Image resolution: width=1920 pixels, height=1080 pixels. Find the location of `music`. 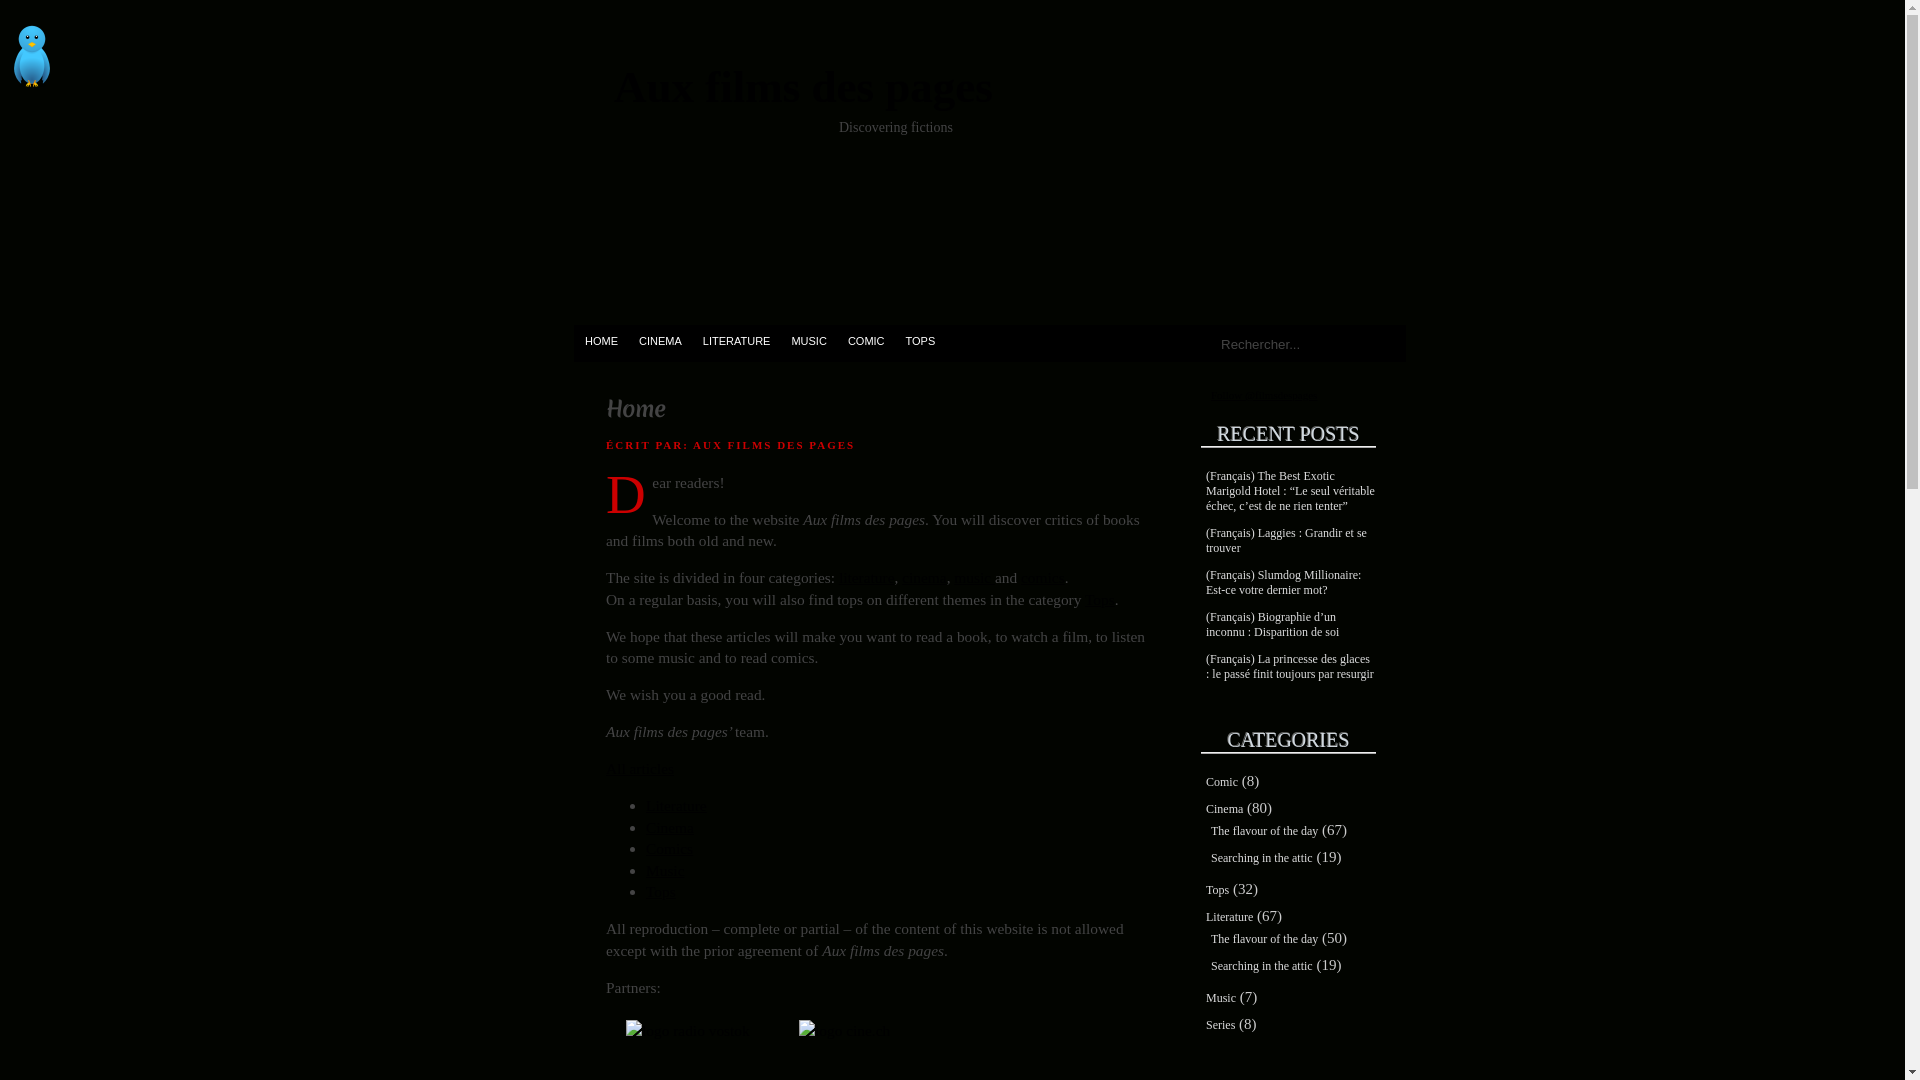

music is located at coordinates (974, 578).